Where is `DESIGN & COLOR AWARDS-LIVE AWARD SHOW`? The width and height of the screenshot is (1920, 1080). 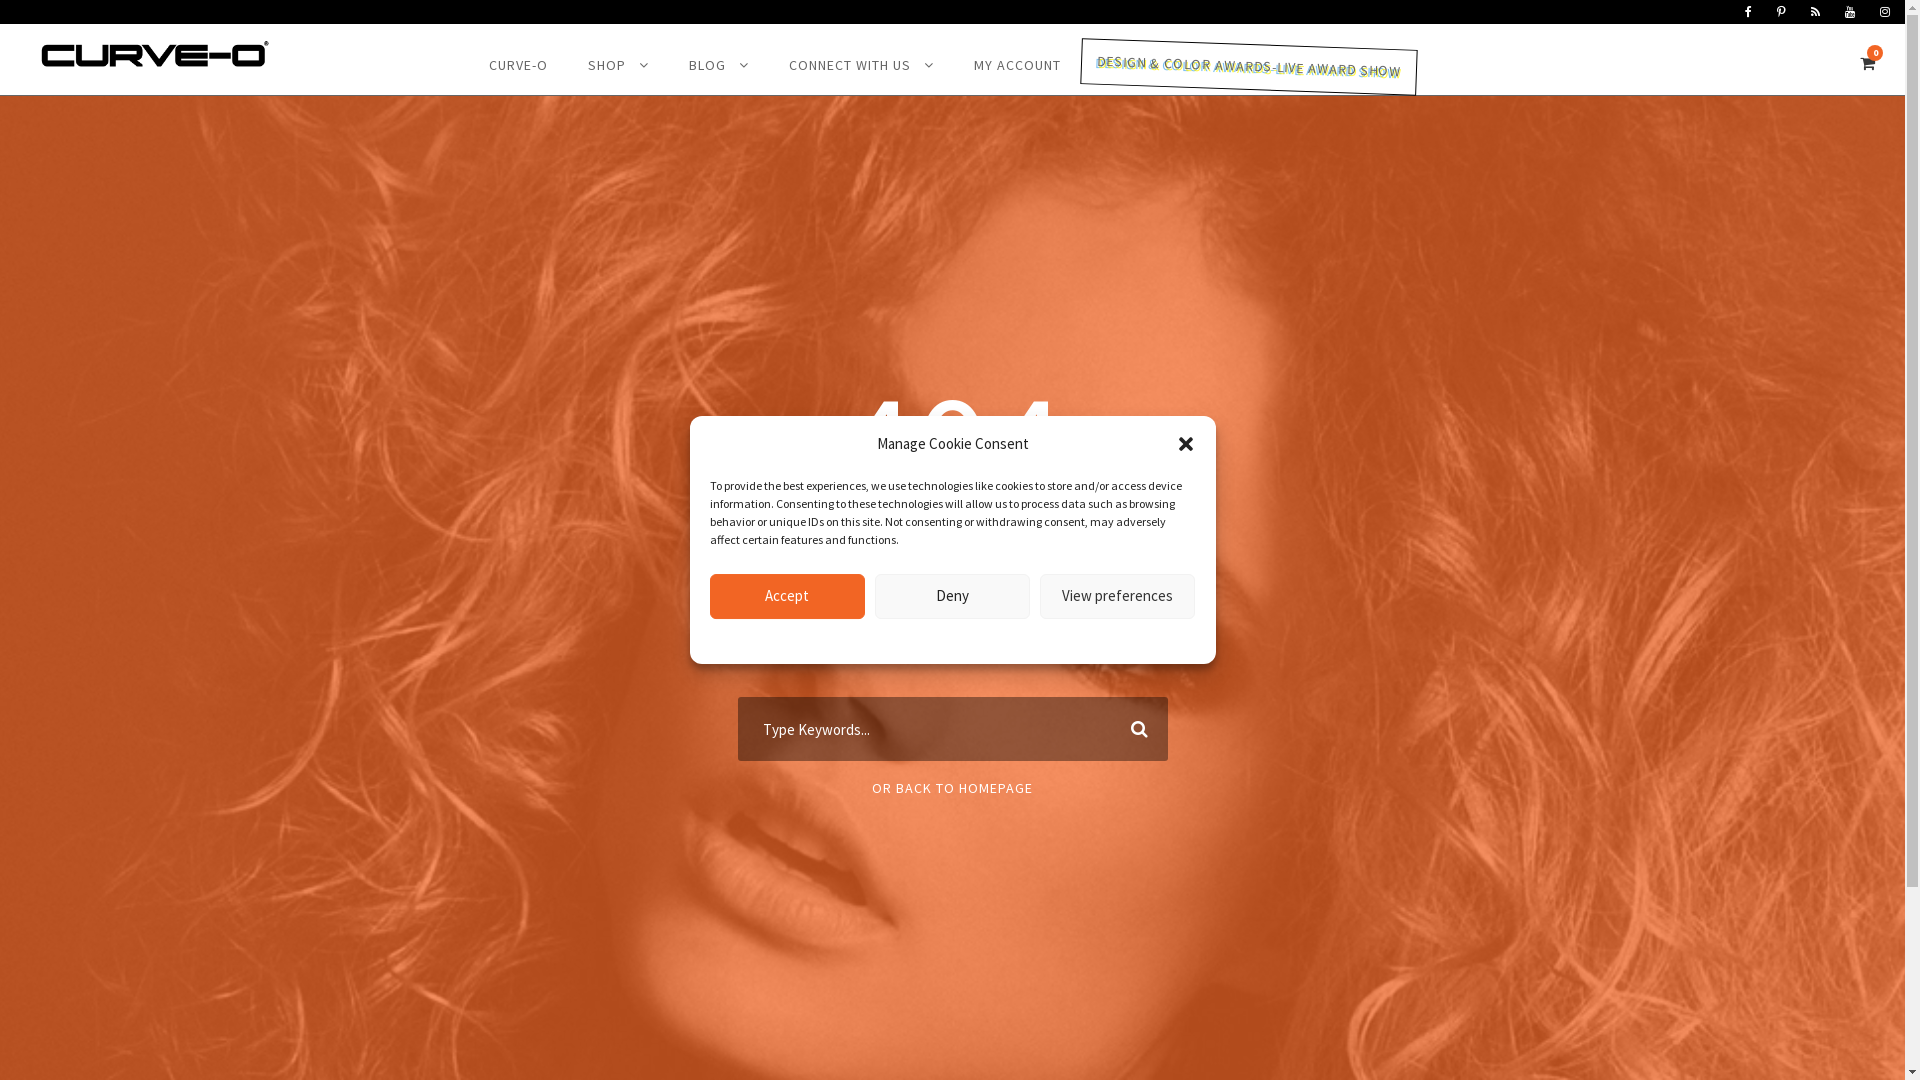
DESIGN & COLOR AWARDS-LIVE AWARD SHOW is located at coordinates (1248, 67).